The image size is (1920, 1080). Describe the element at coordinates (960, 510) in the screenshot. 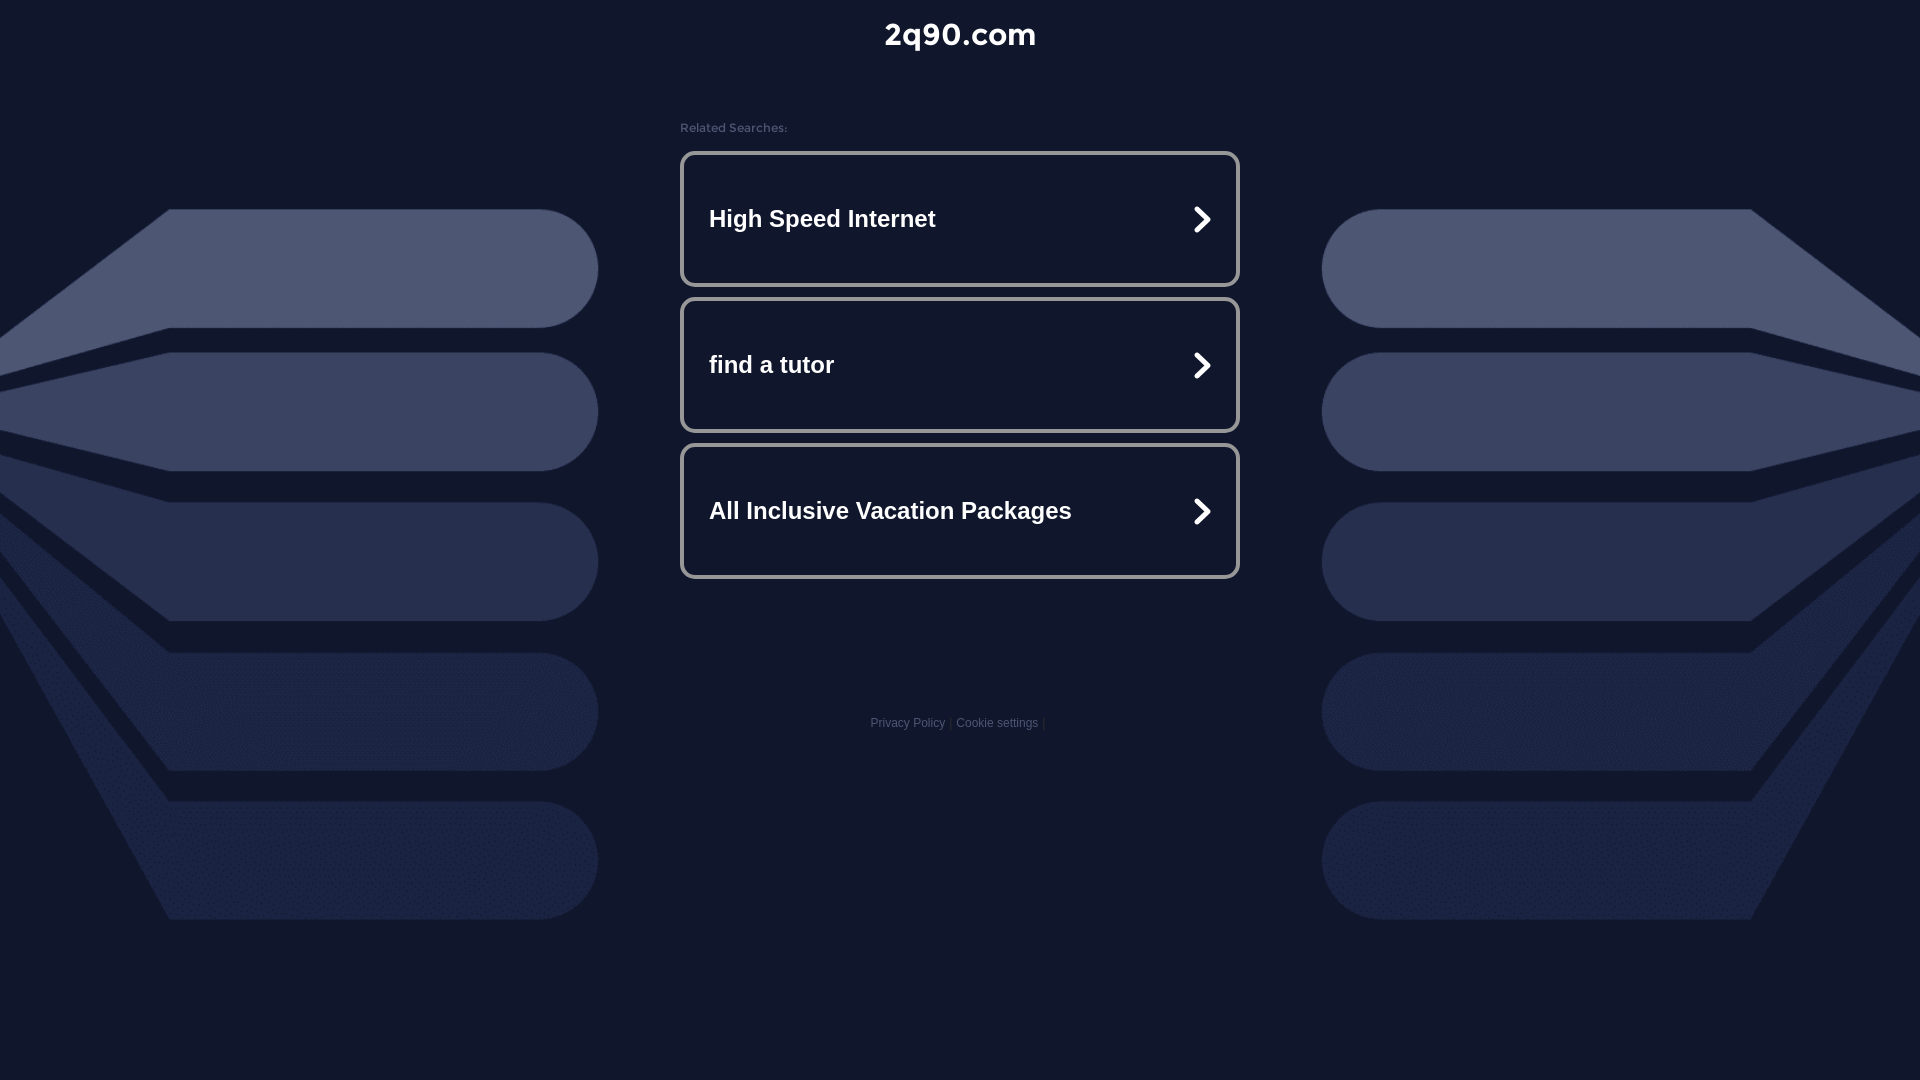

I see `All Inclusive Vacation Packages` at that location.